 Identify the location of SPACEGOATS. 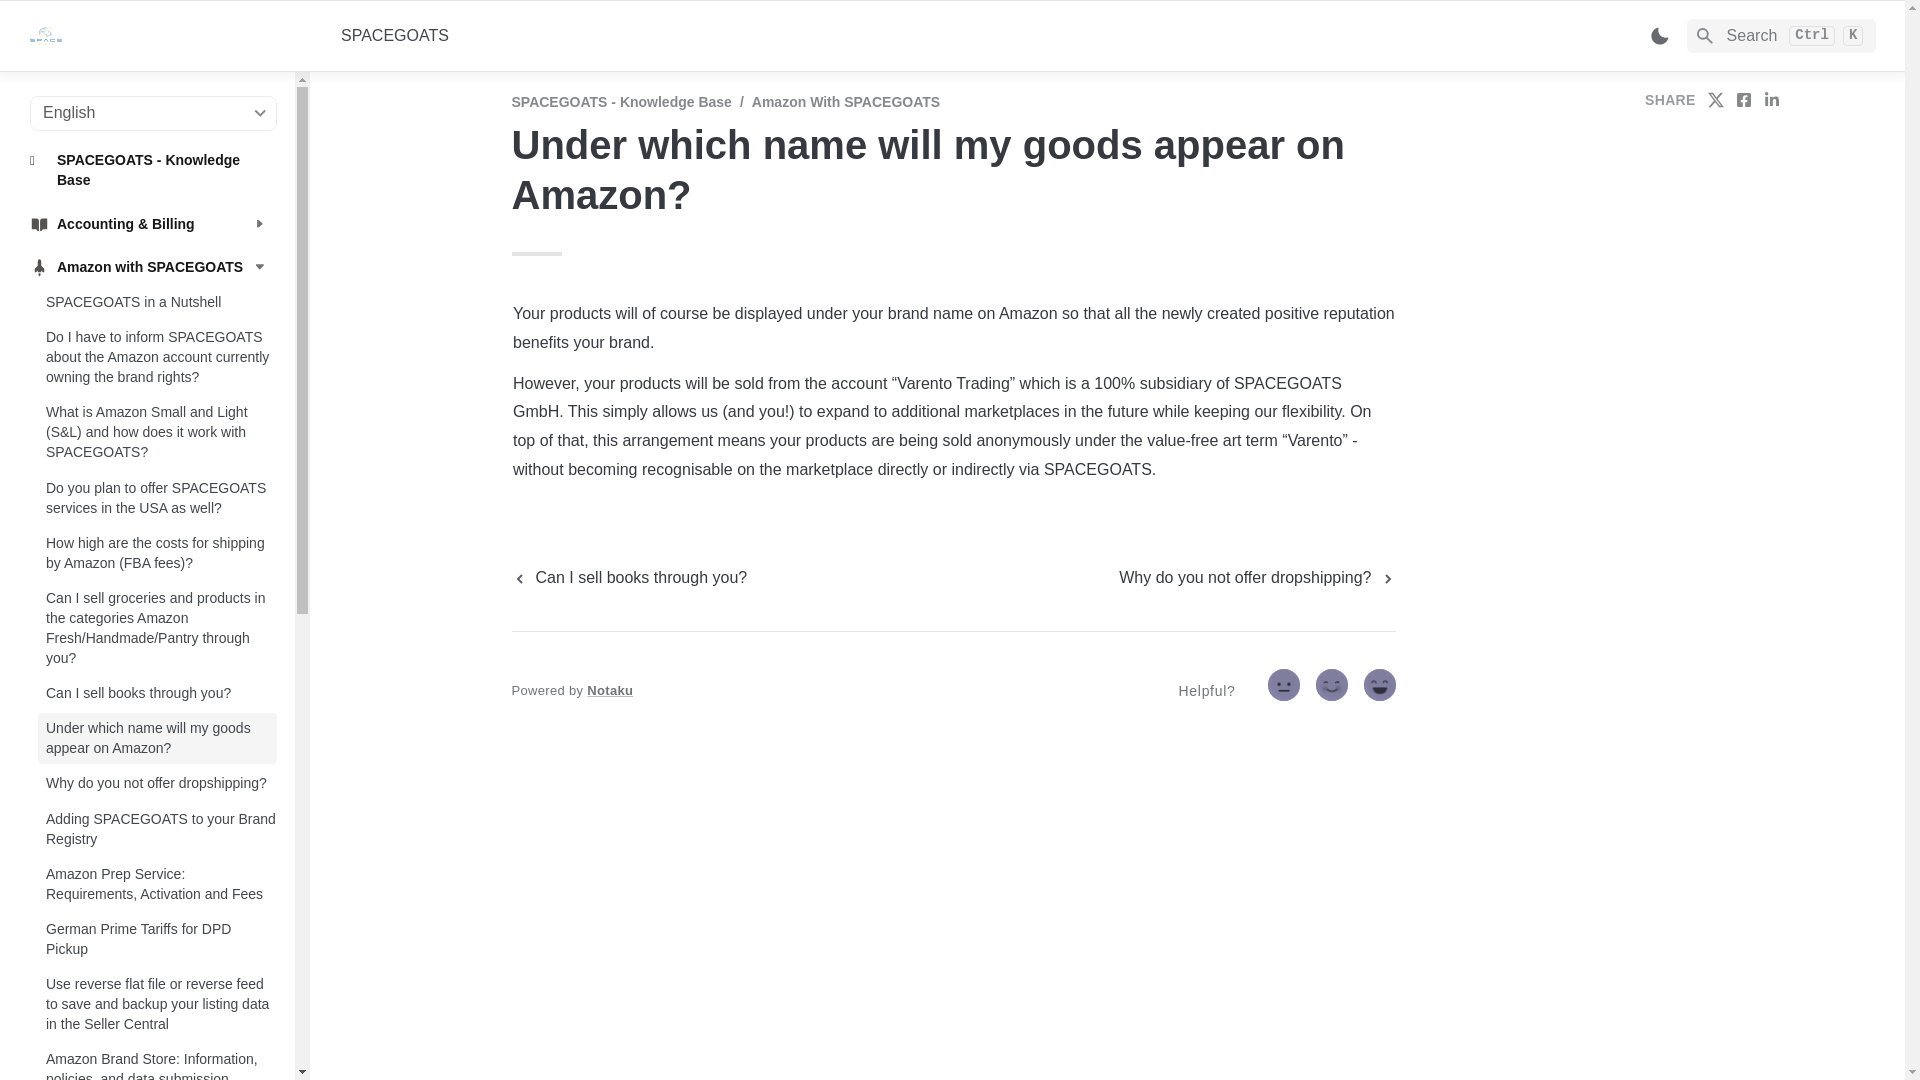
(395, 36).